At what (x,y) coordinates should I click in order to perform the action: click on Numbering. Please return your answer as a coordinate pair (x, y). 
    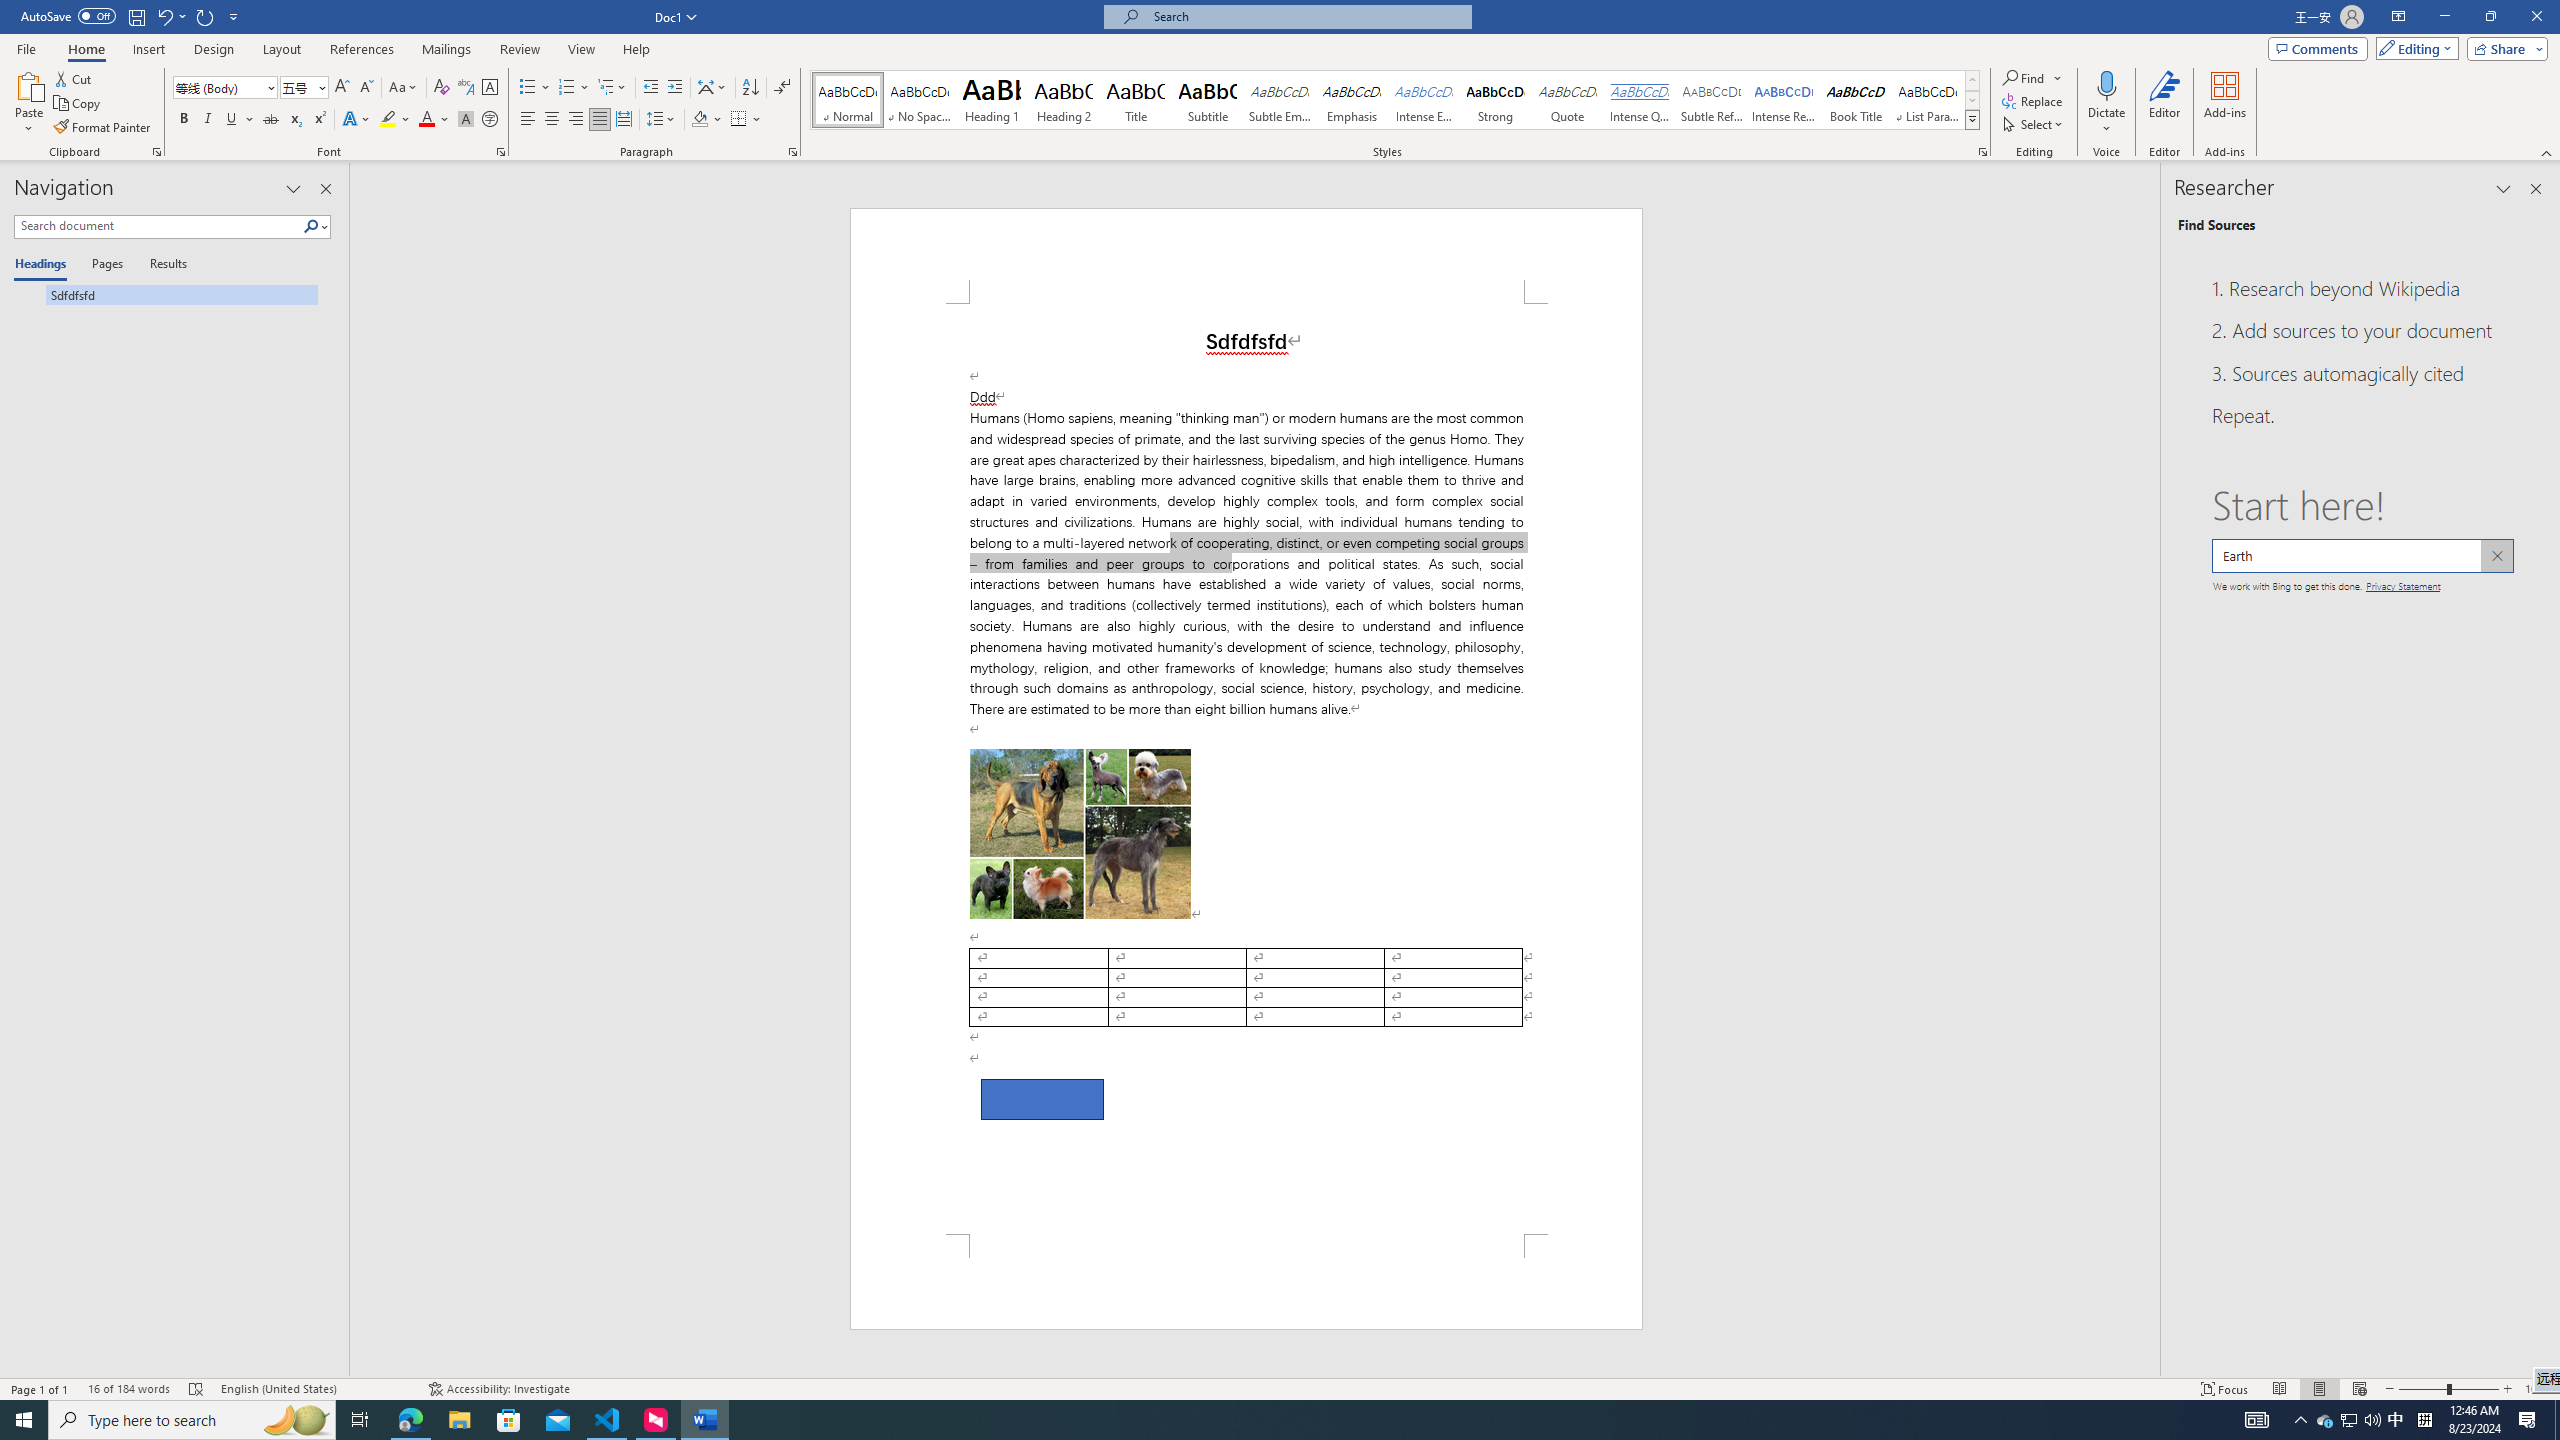
    Looking at the image, I should click on (574, 88).